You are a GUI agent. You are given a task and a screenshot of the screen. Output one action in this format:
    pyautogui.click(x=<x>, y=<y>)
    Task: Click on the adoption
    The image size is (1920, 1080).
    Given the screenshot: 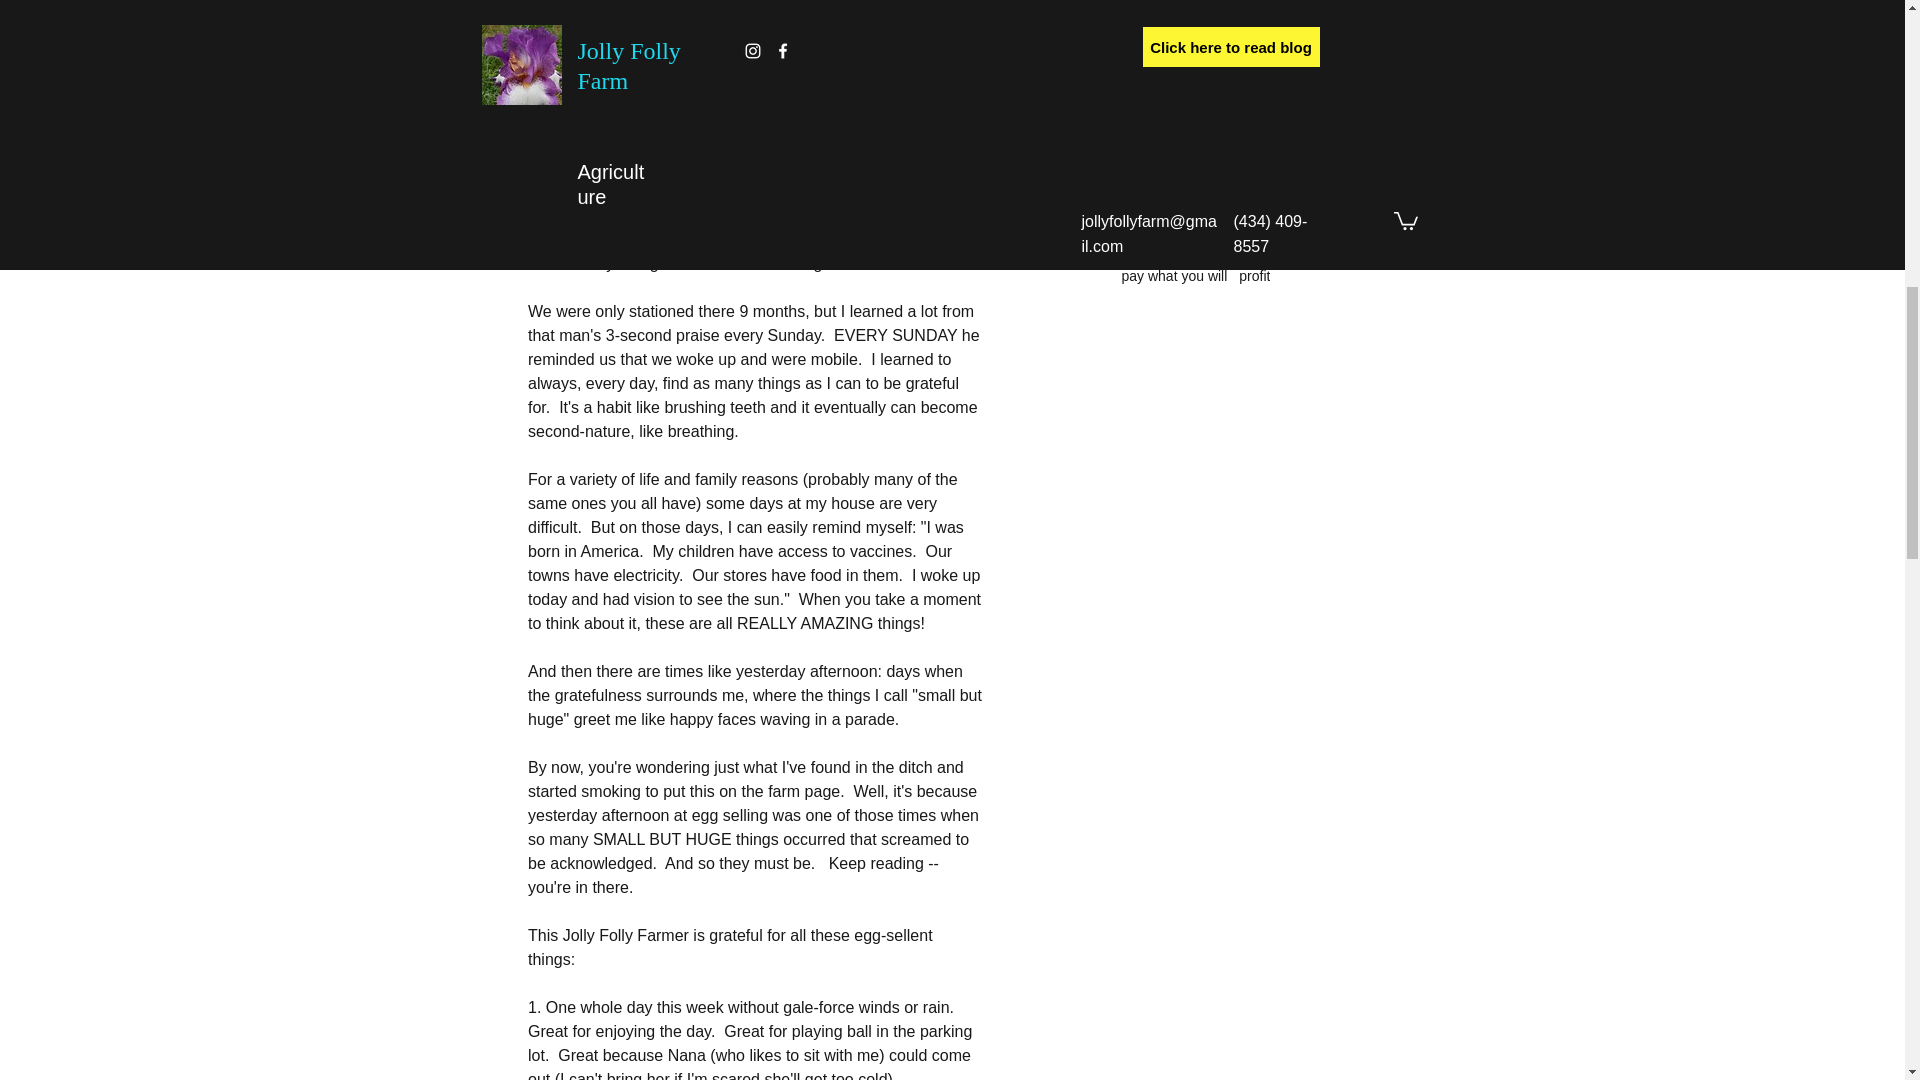 What is the action you would take?
    pyautogui.click(x=1148, y=24)
    